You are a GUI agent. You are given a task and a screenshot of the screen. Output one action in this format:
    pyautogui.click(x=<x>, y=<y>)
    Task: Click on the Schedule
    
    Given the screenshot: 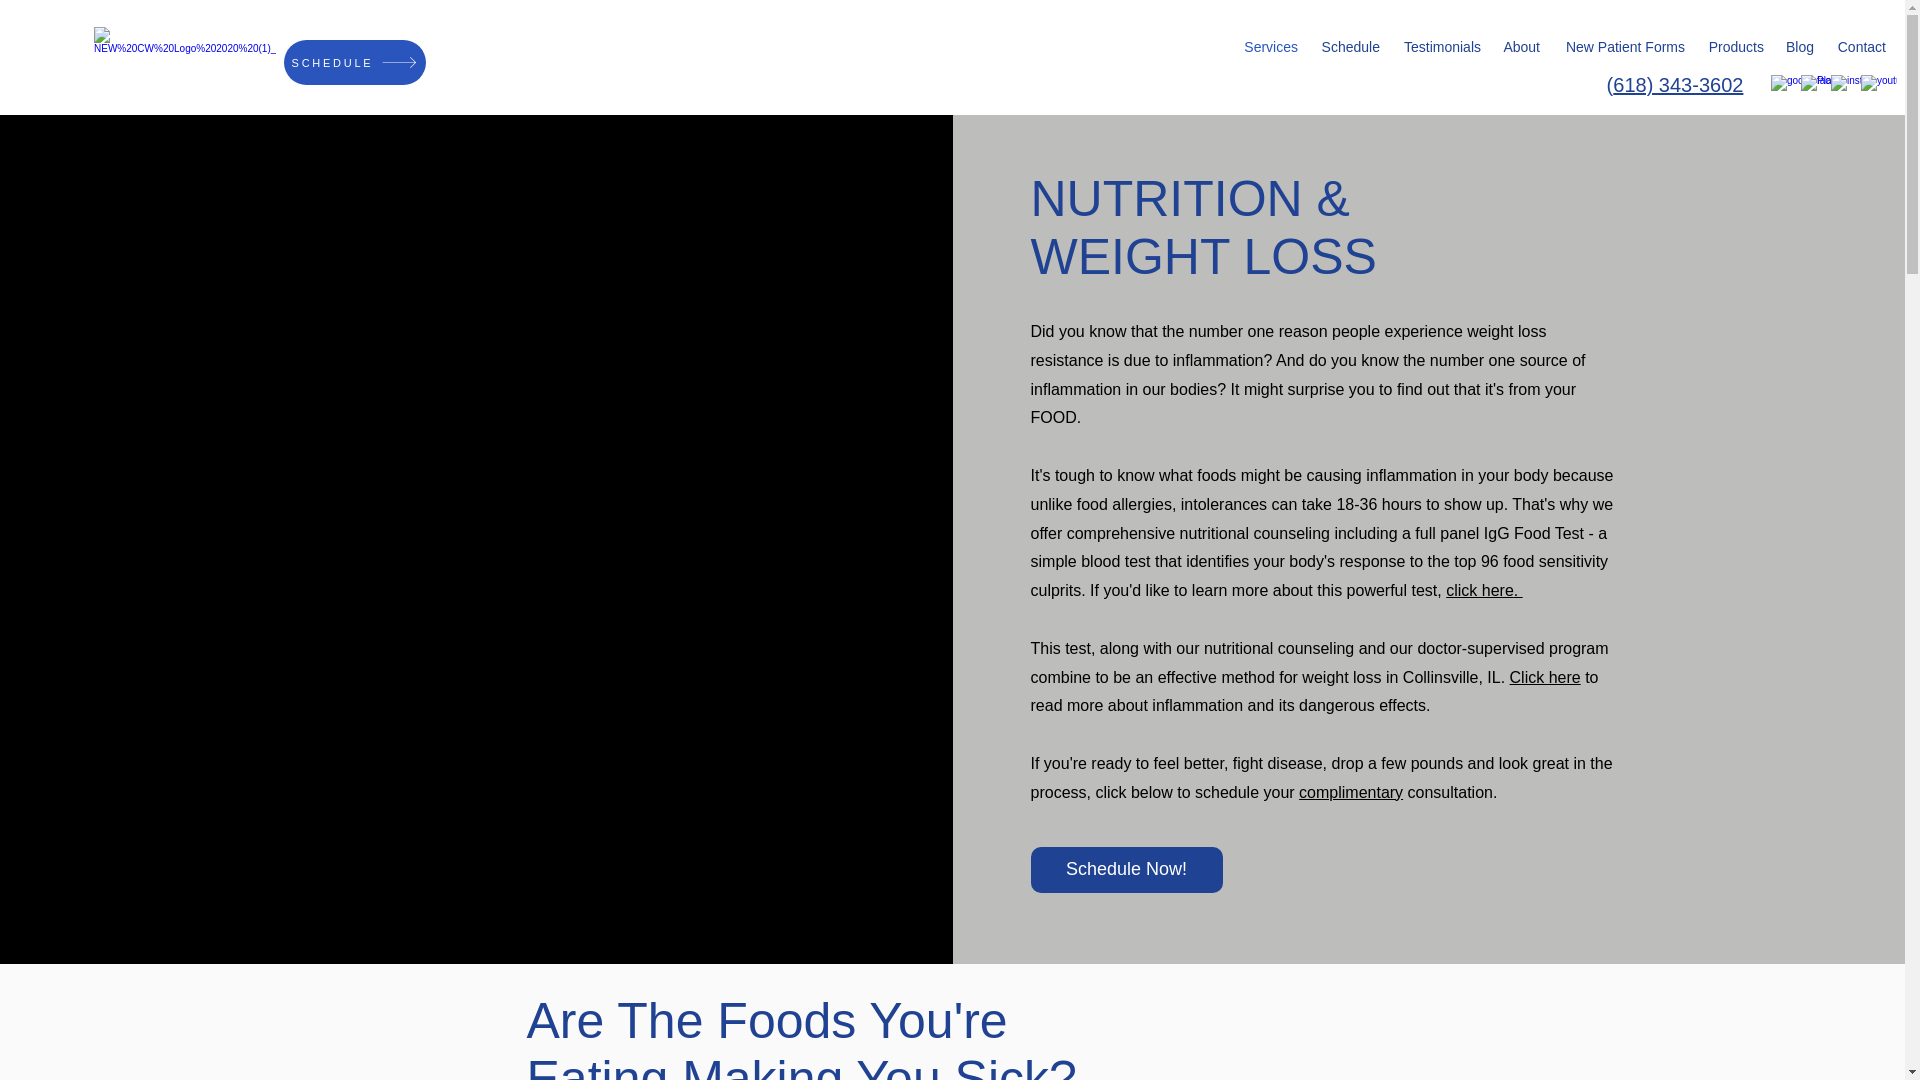 What is the action you would take?
    pyautogui.click(x=1348, y=46)
    